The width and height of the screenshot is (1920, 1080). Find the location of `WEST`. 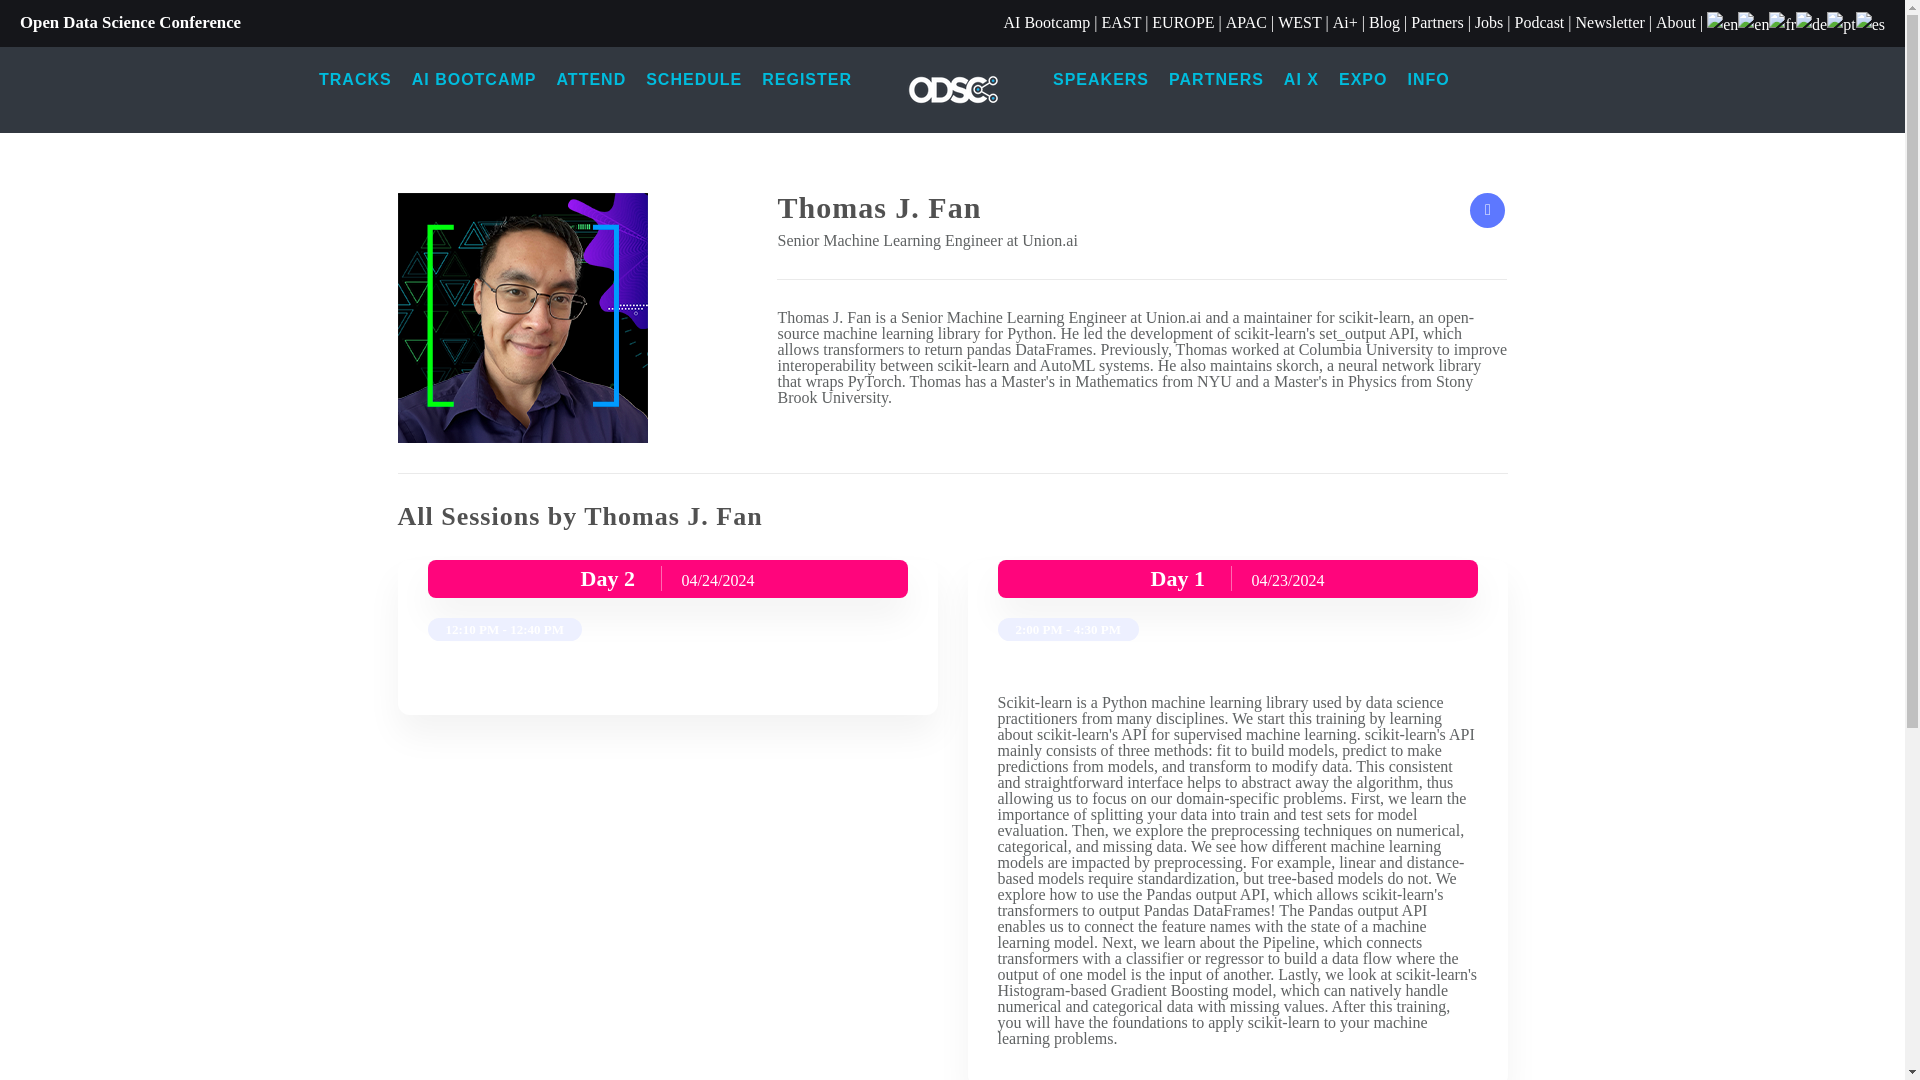

WEST is located at coordinates (1299, 22).